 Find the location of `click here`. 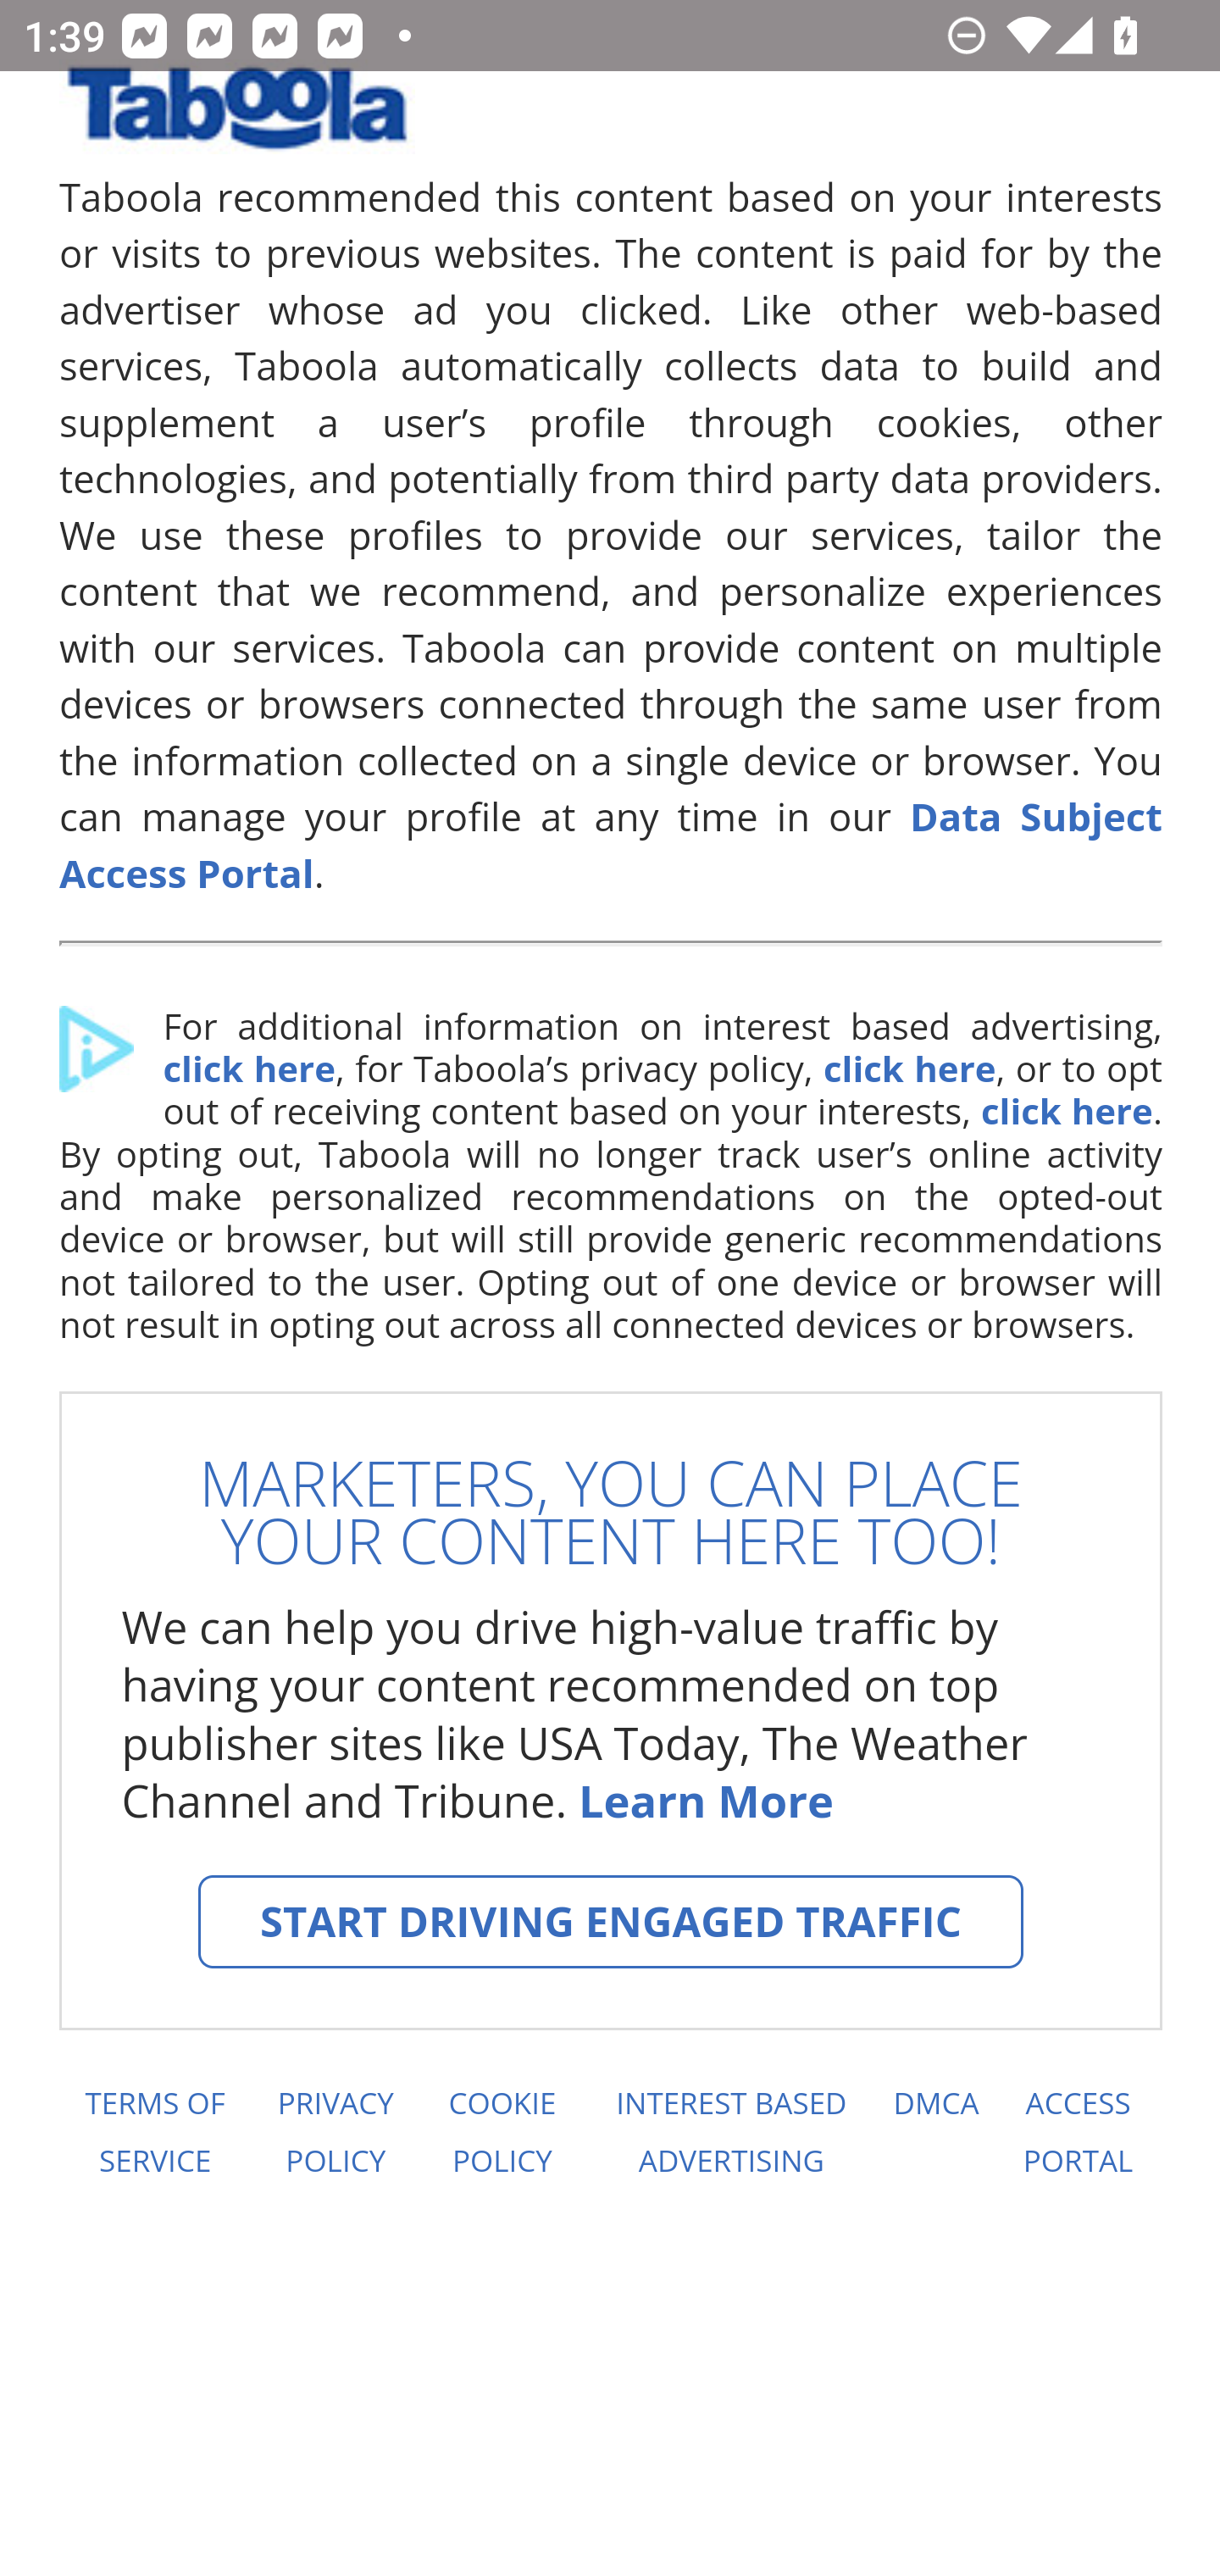

click here is located at coordinates (908, 1069).